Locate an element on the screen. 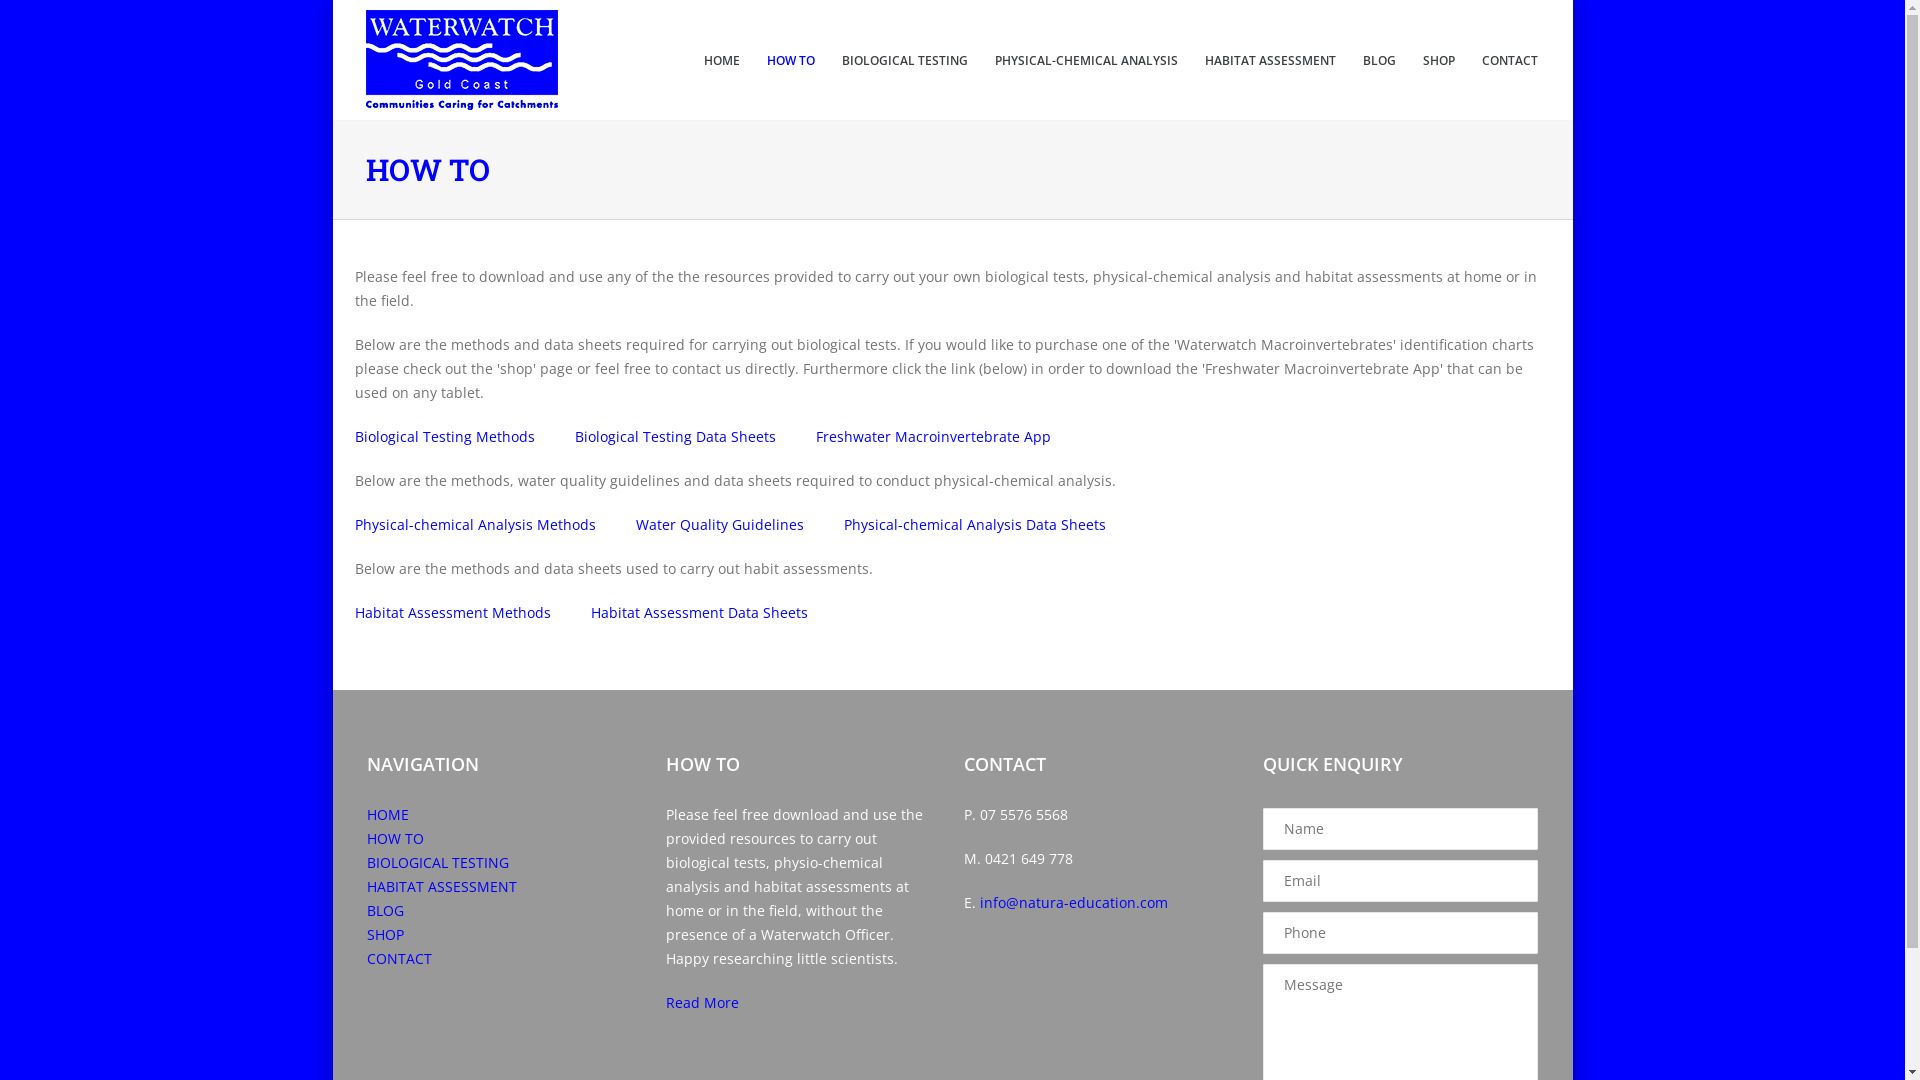  HOW TO is located at coordinates (396, 838).